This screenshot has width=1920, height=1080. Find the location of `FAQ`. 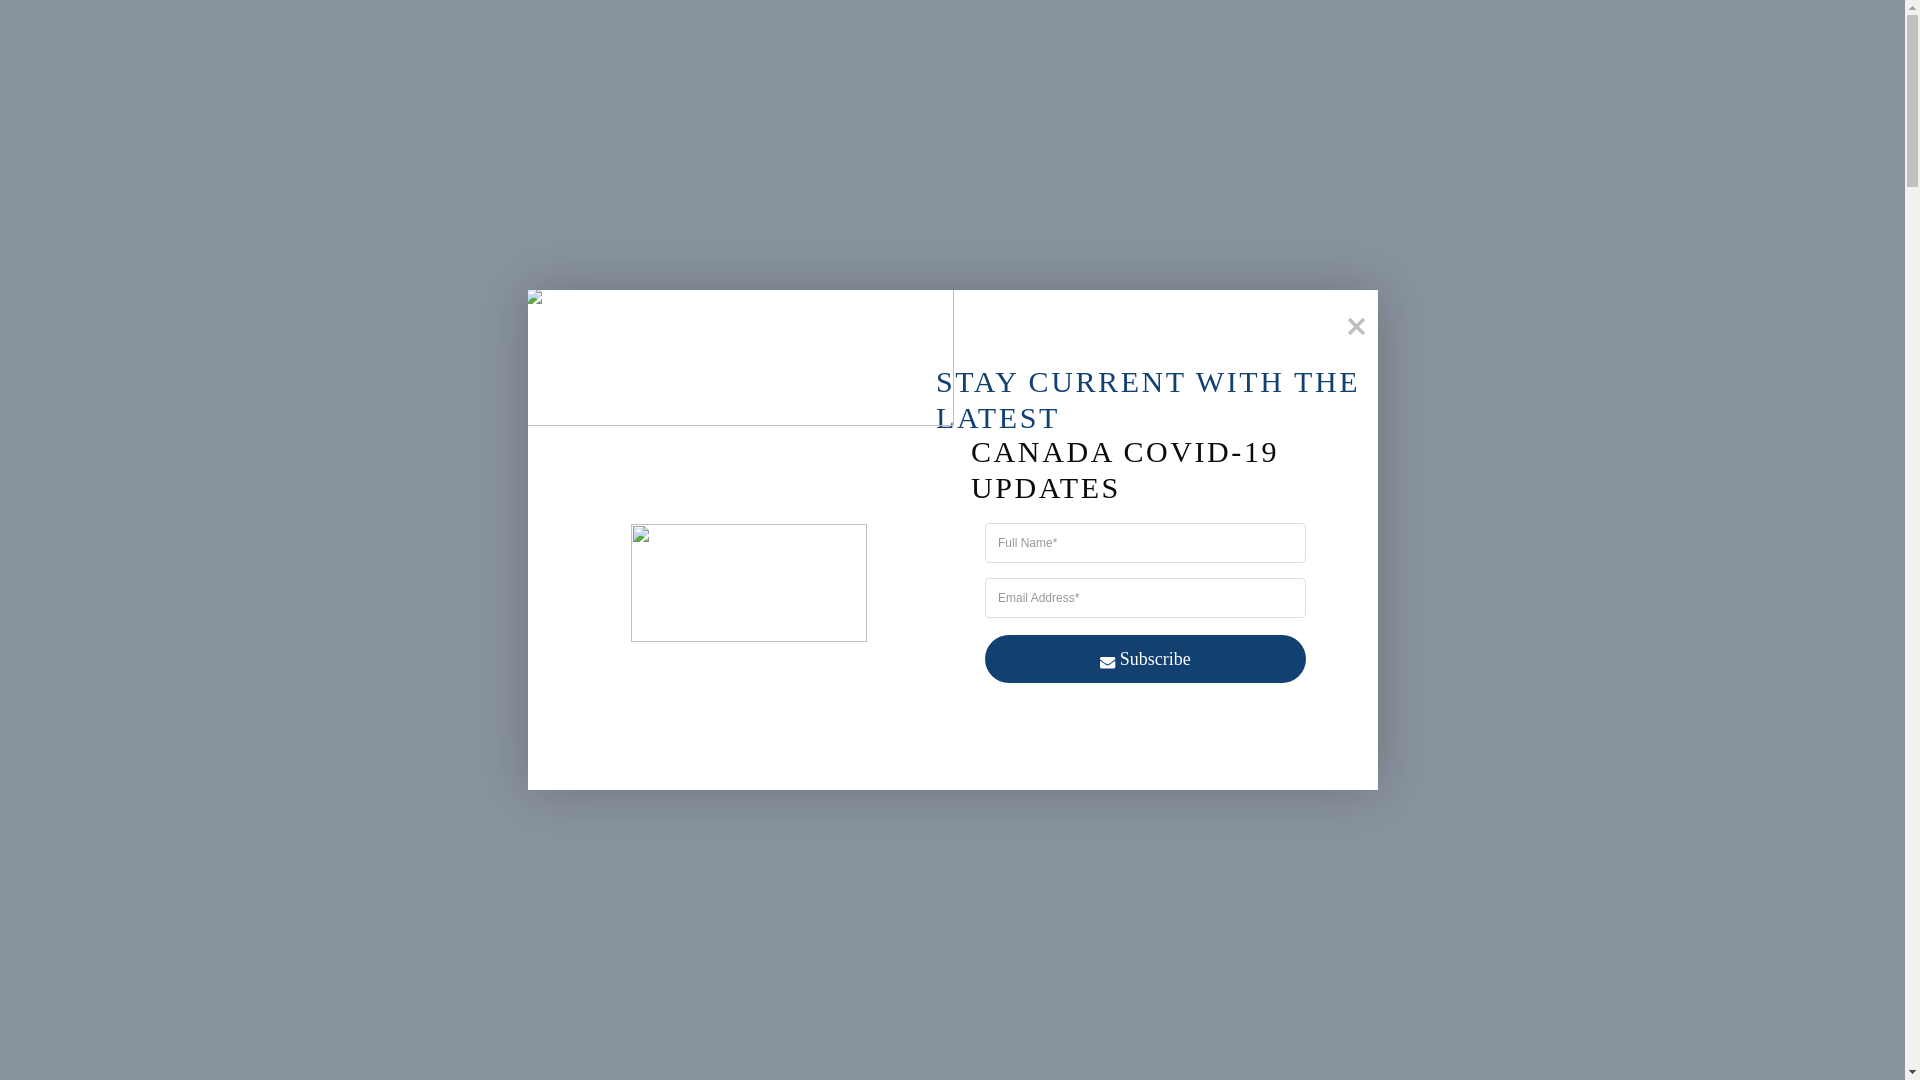

FAQ is located at coordinates (694, 48).